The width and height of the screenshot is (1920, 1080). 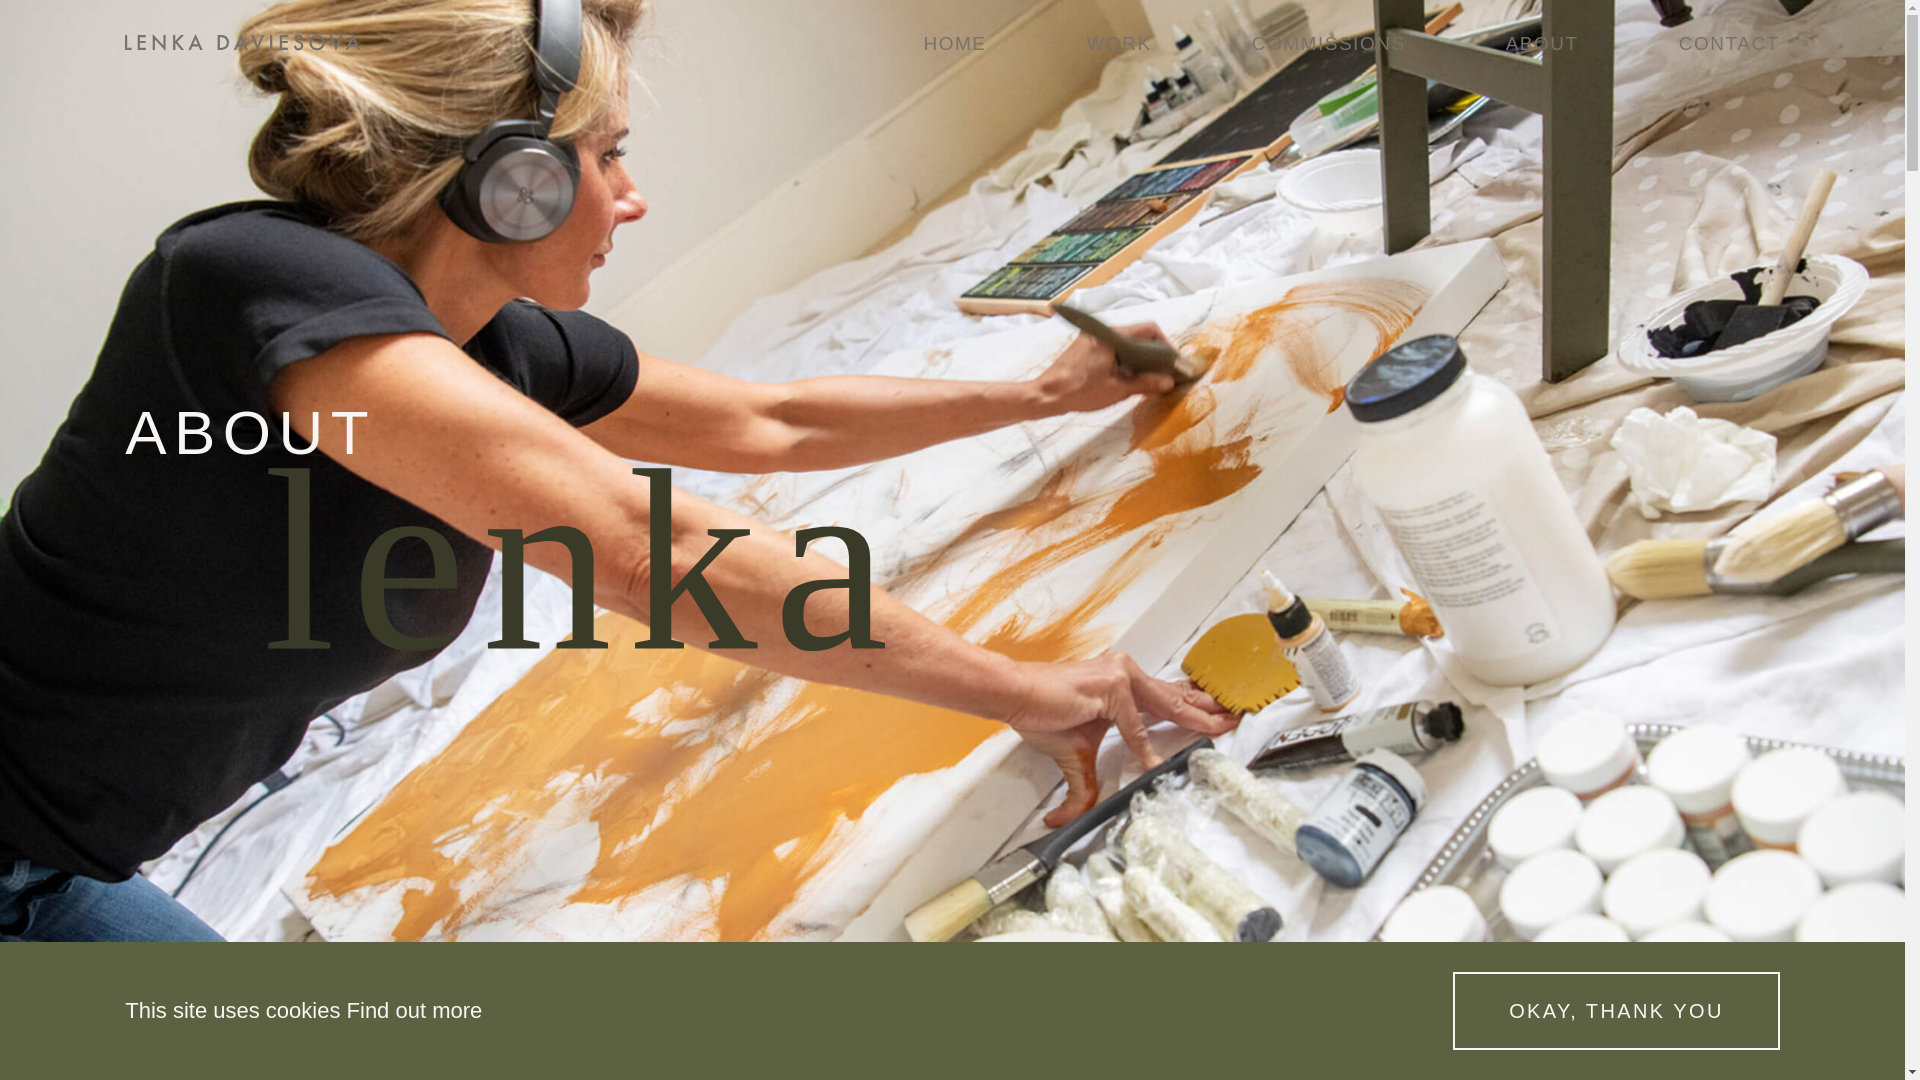 What do you see at coordinates (1728, 44) in the screenshot?
I see `CONTACT` at bounding box center [1728, 44].